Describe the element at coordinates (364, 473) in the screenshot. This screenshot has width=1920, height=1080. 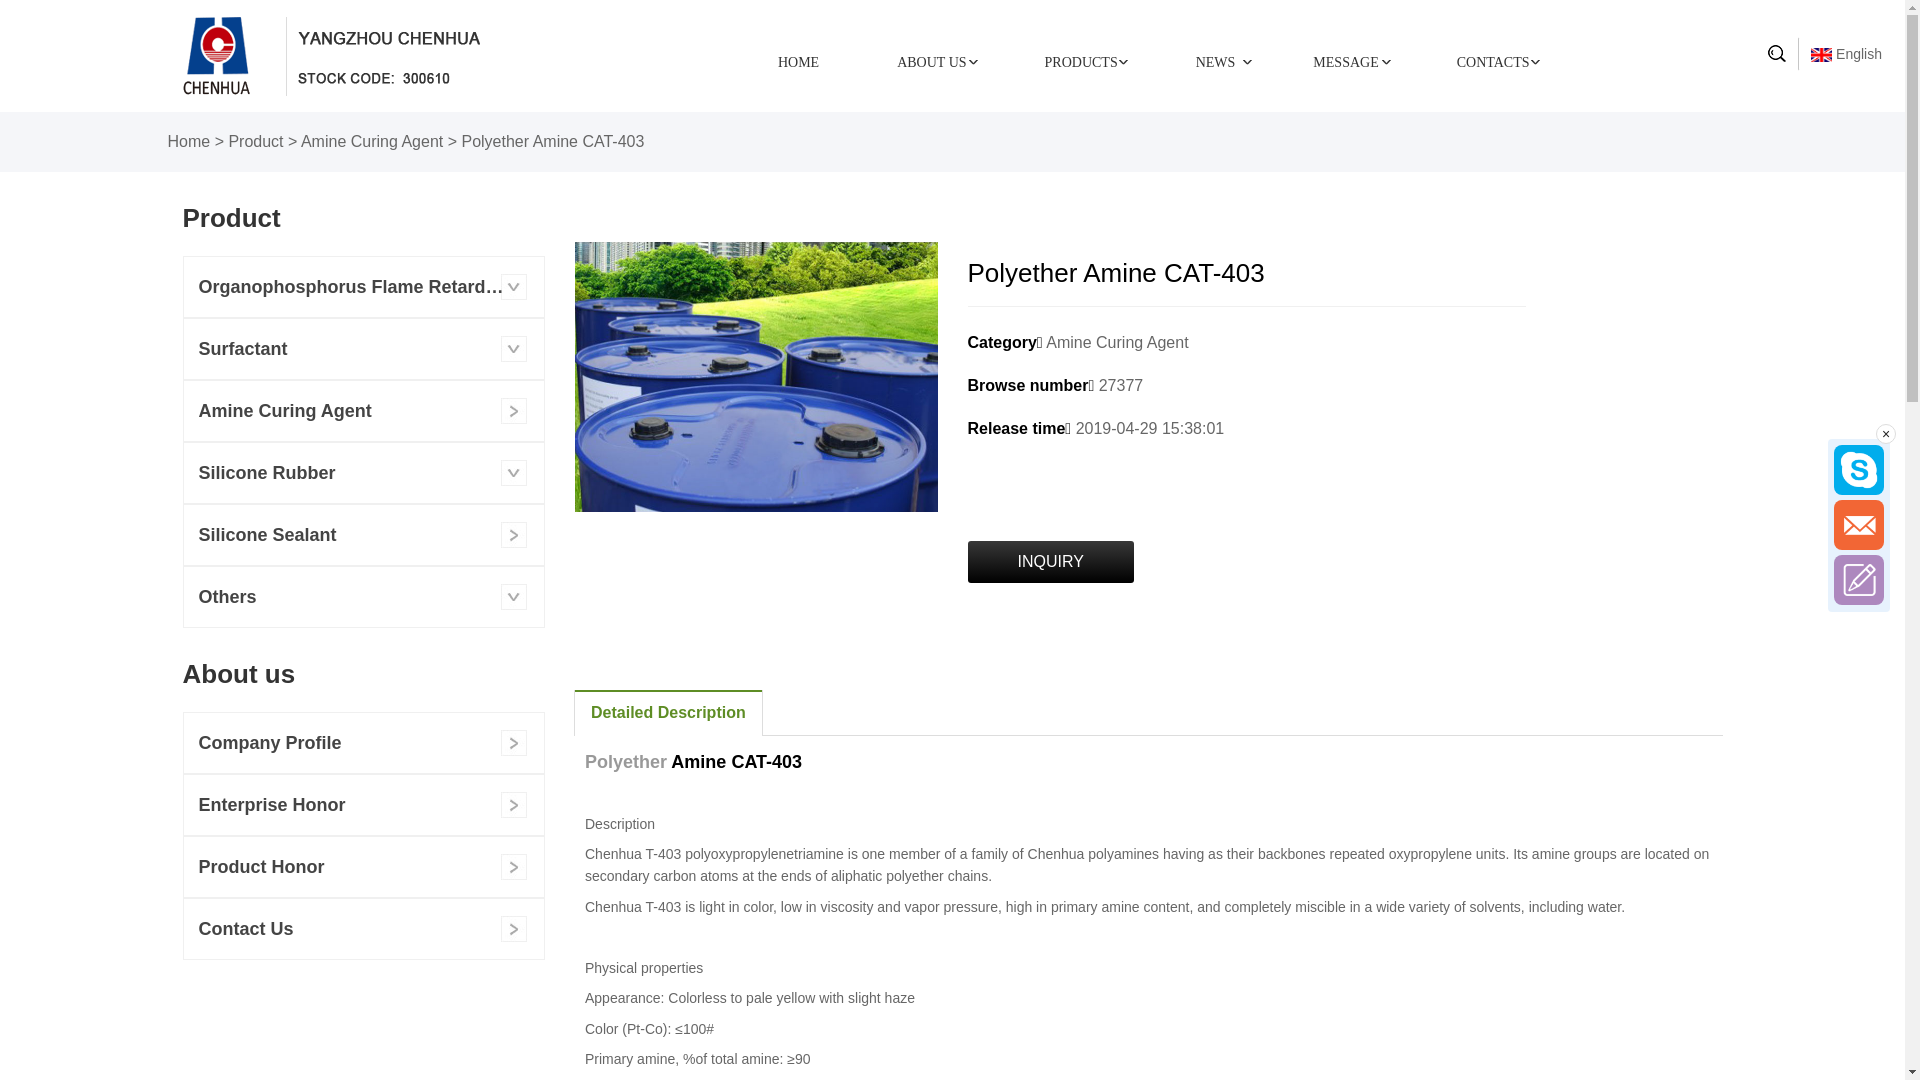
I see `Silicone Rubber` at that location.